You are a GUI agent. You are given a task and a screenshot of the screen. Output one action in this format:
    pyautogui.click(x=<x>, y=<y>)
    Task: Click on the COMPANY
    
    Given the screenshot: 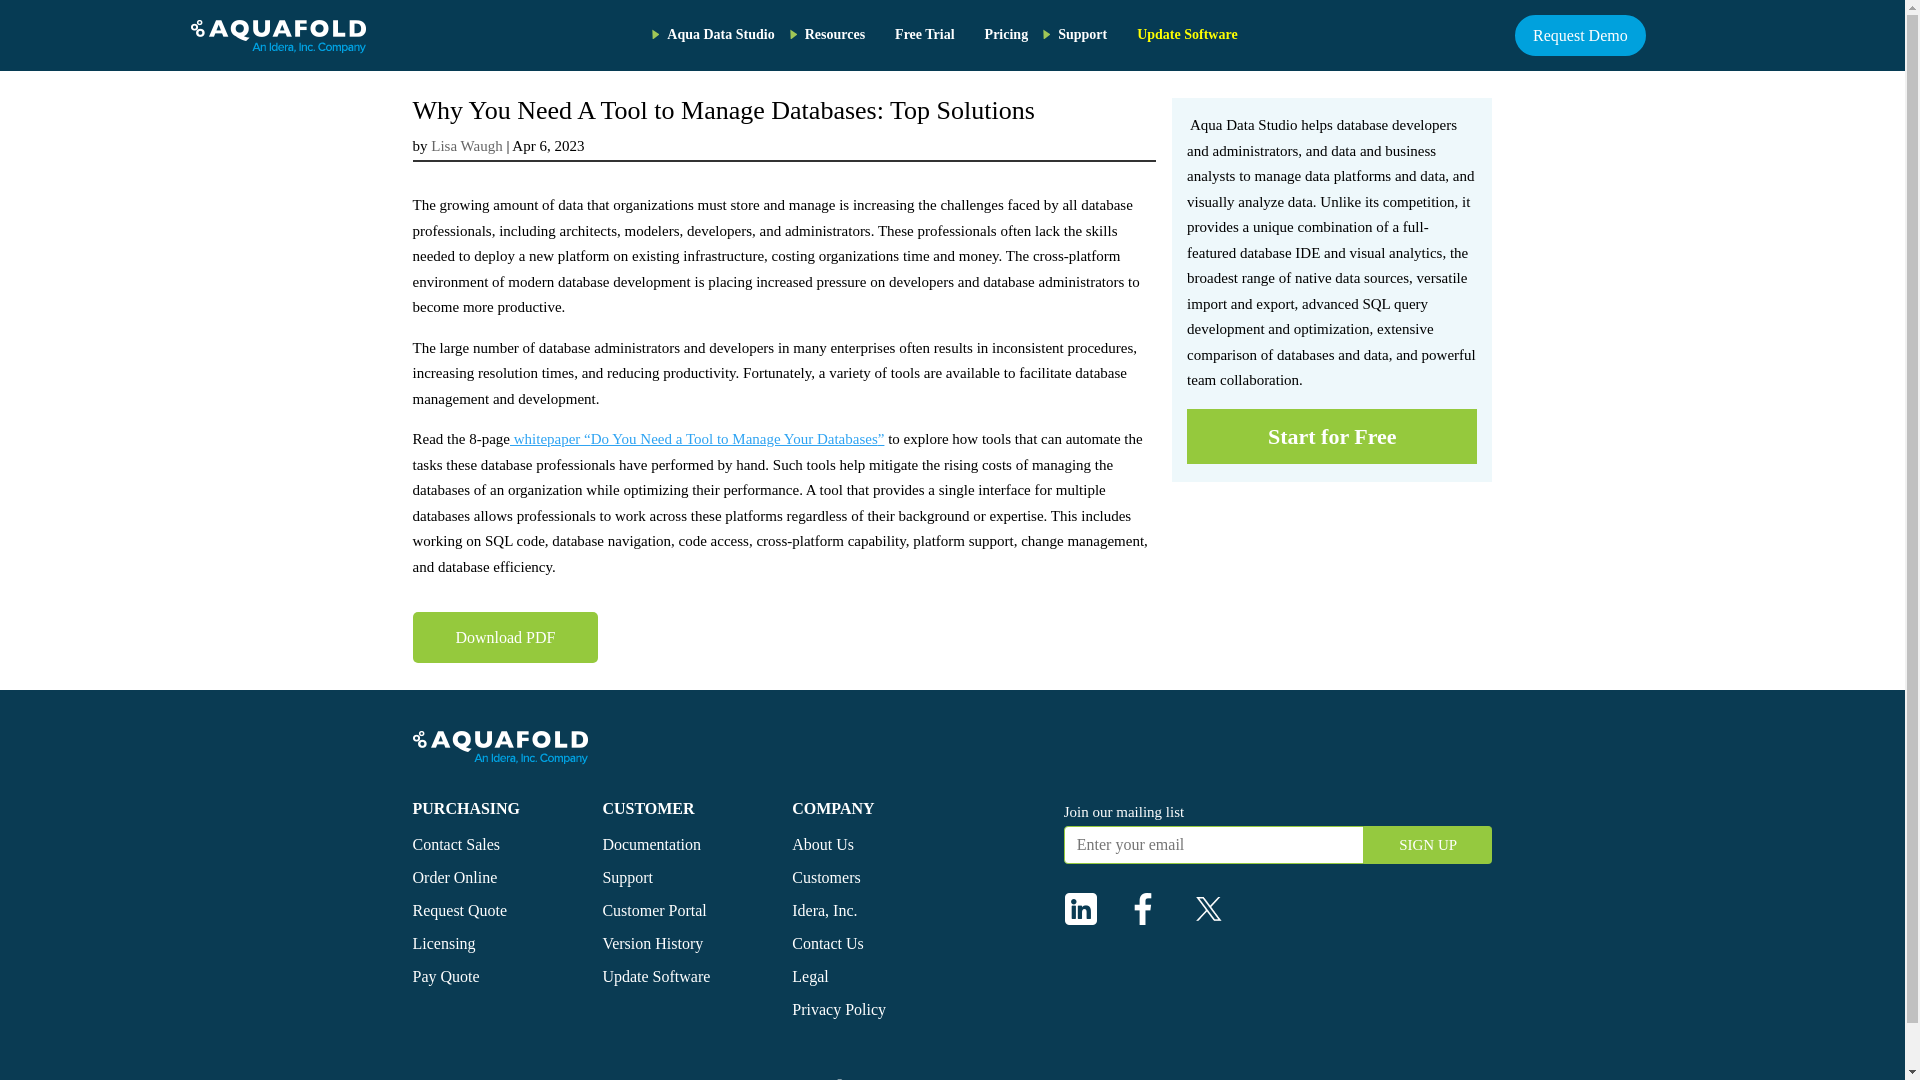 What is the action you would take?
    pyautogui.click(x=832, y=808)
    